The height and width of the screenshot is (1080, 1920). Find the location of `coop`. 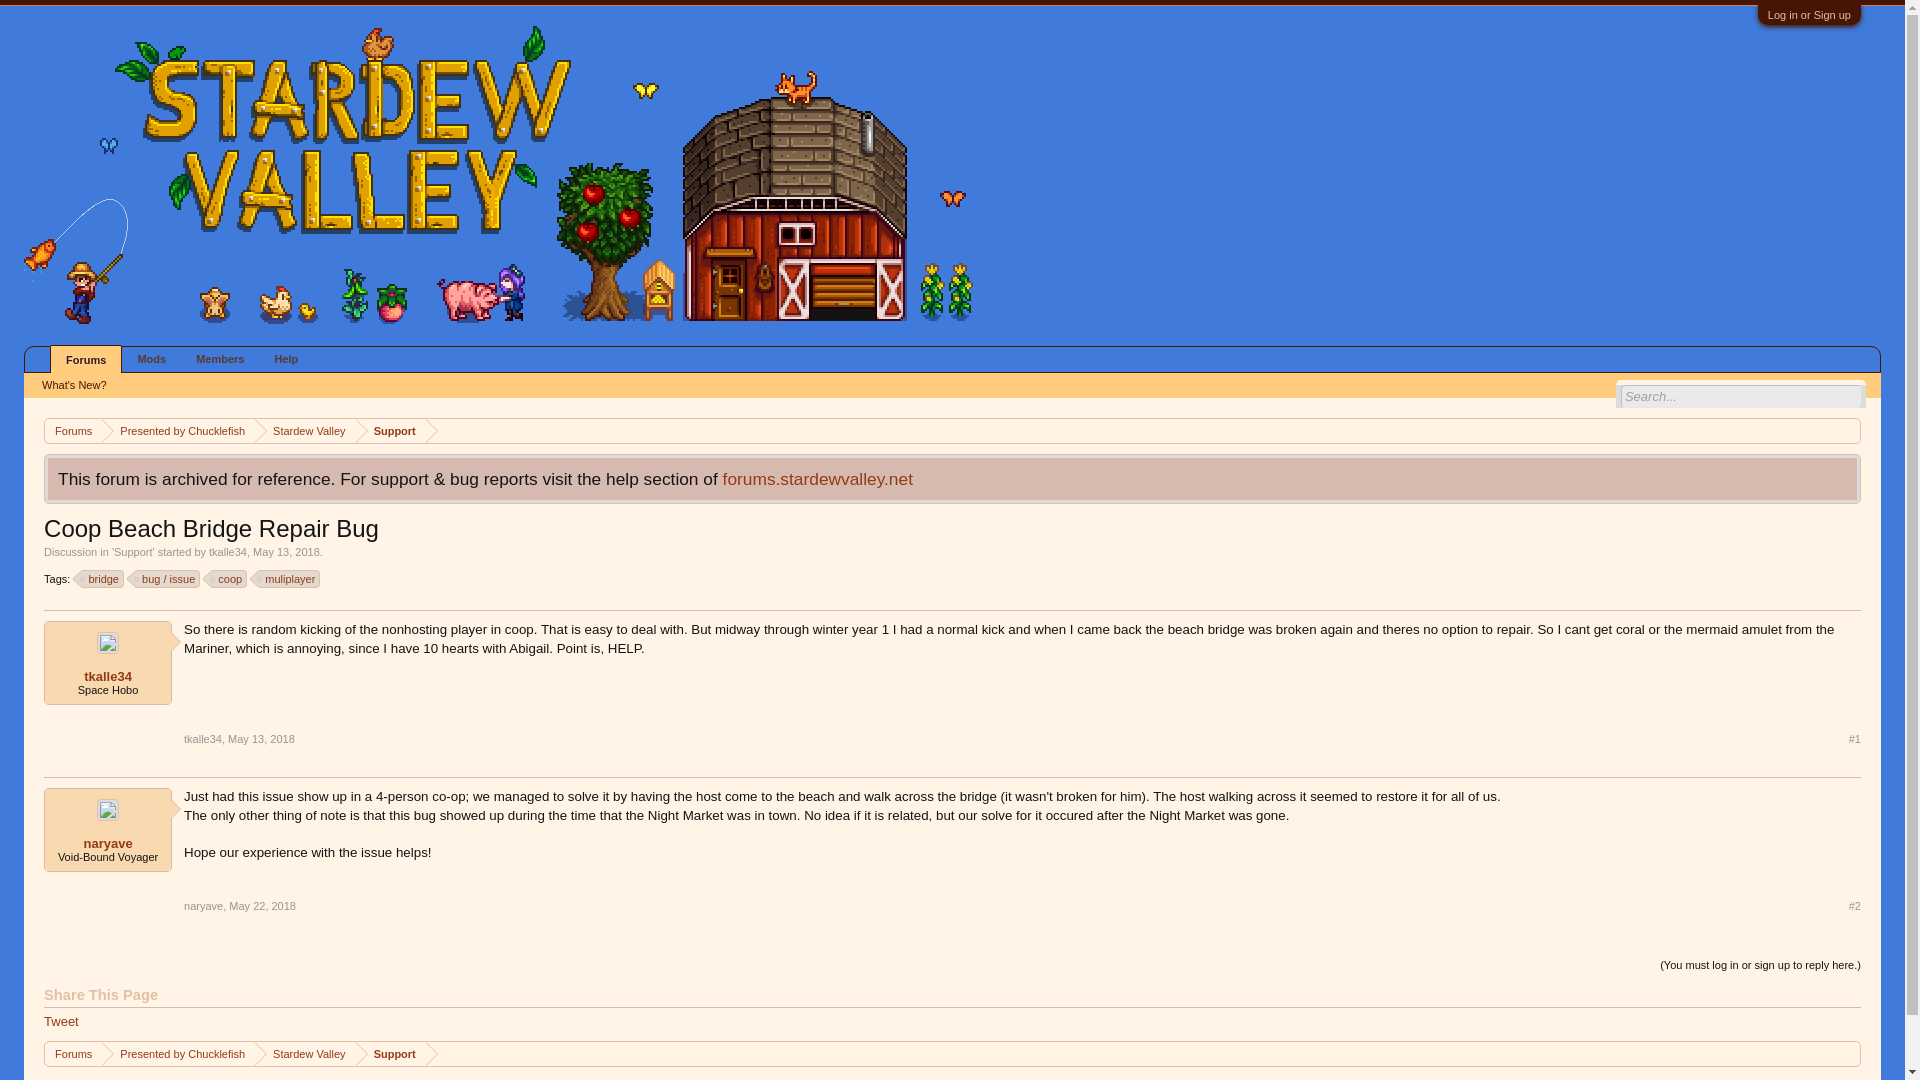

coop is located at coordinates (229, 578).